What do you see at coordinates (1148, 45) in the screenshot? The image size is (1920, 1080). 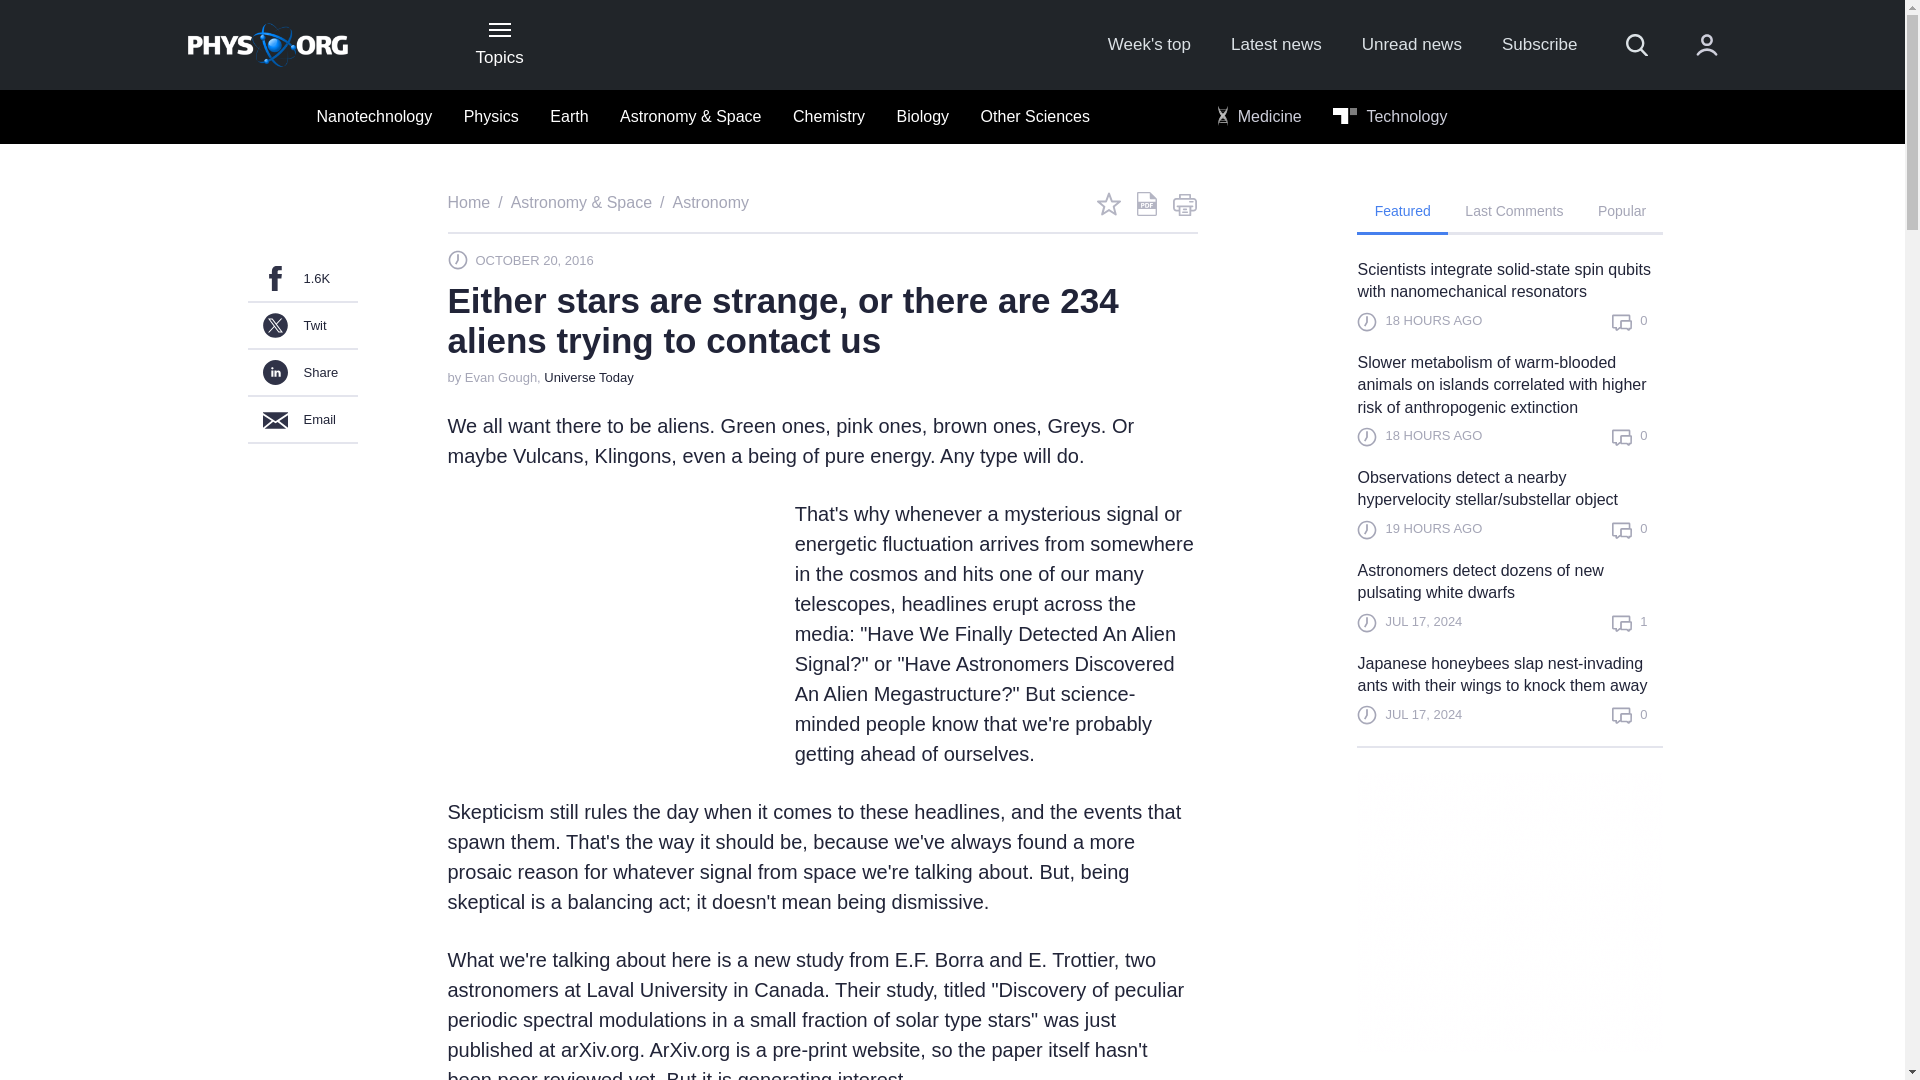 I see `Week's top` at bounding box center [1148, 45].